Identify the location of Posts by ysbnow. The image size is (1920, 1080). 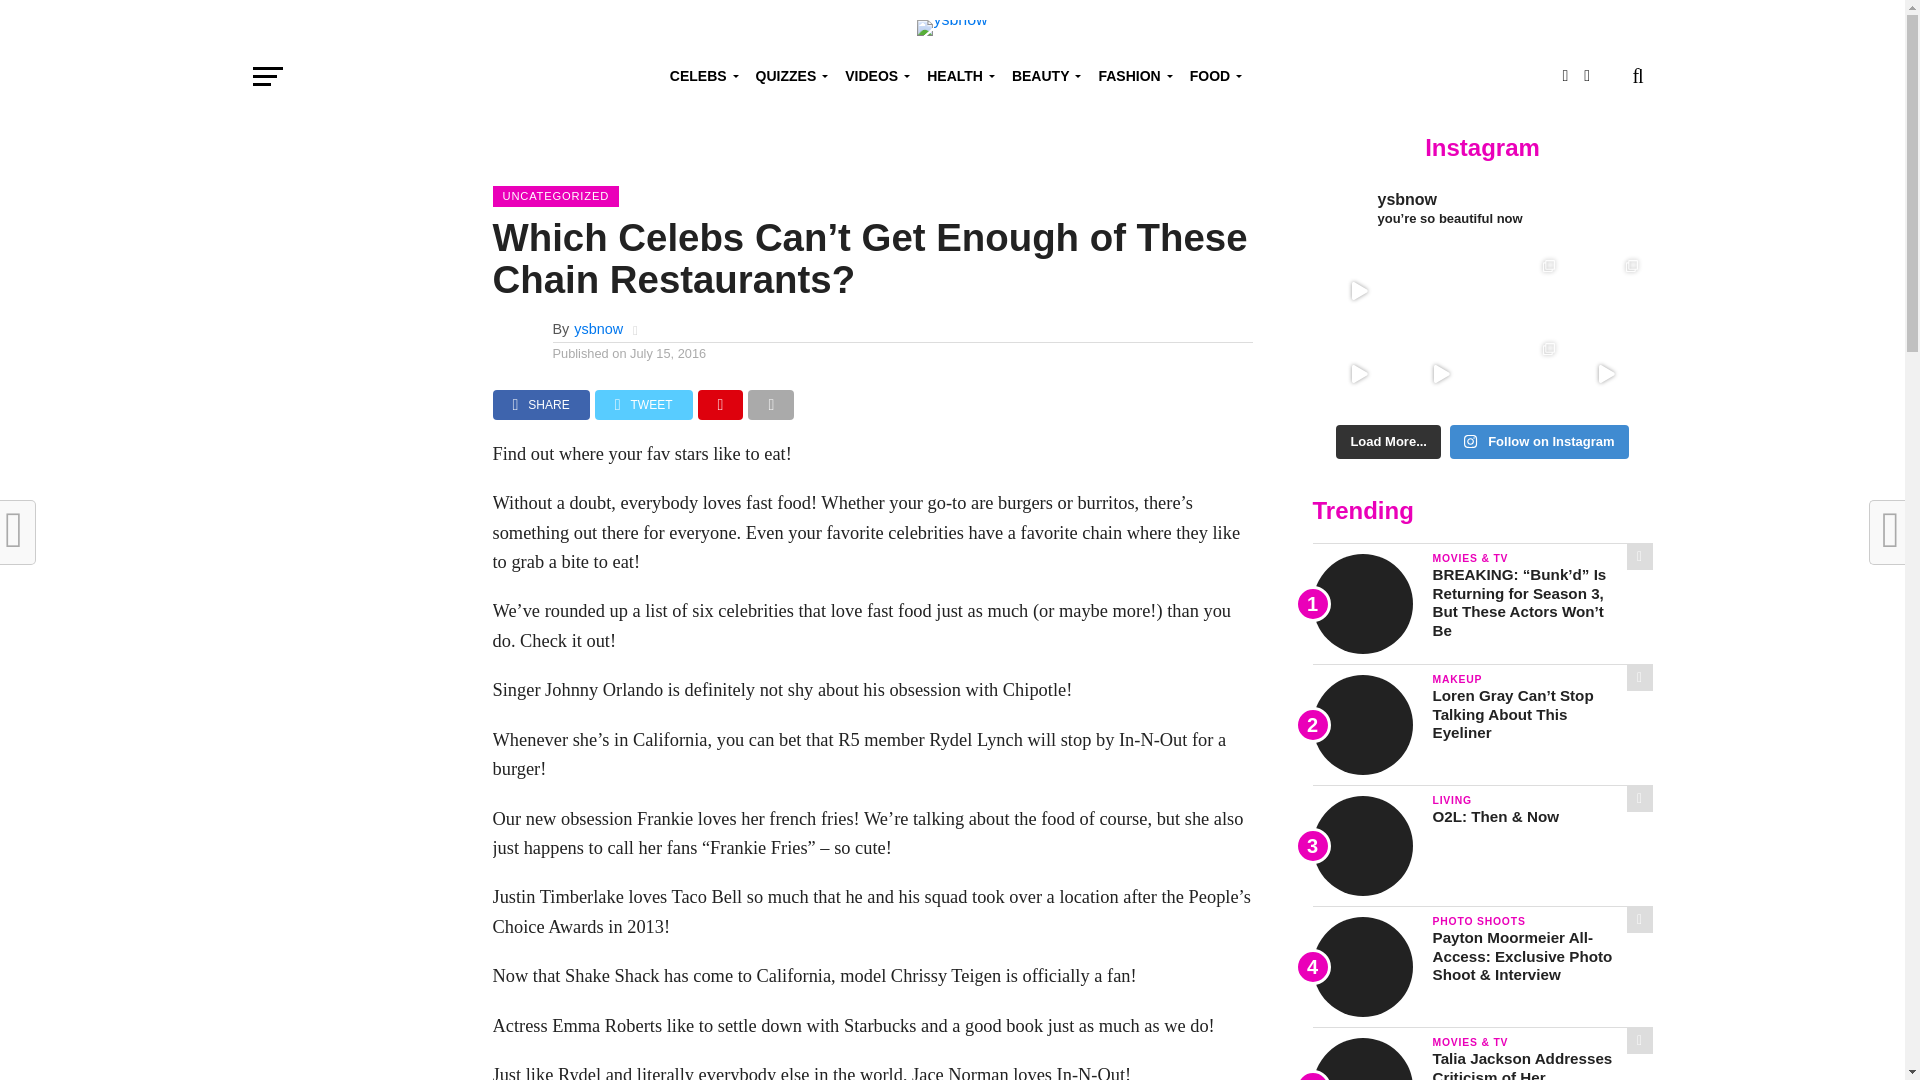
(598, 328).